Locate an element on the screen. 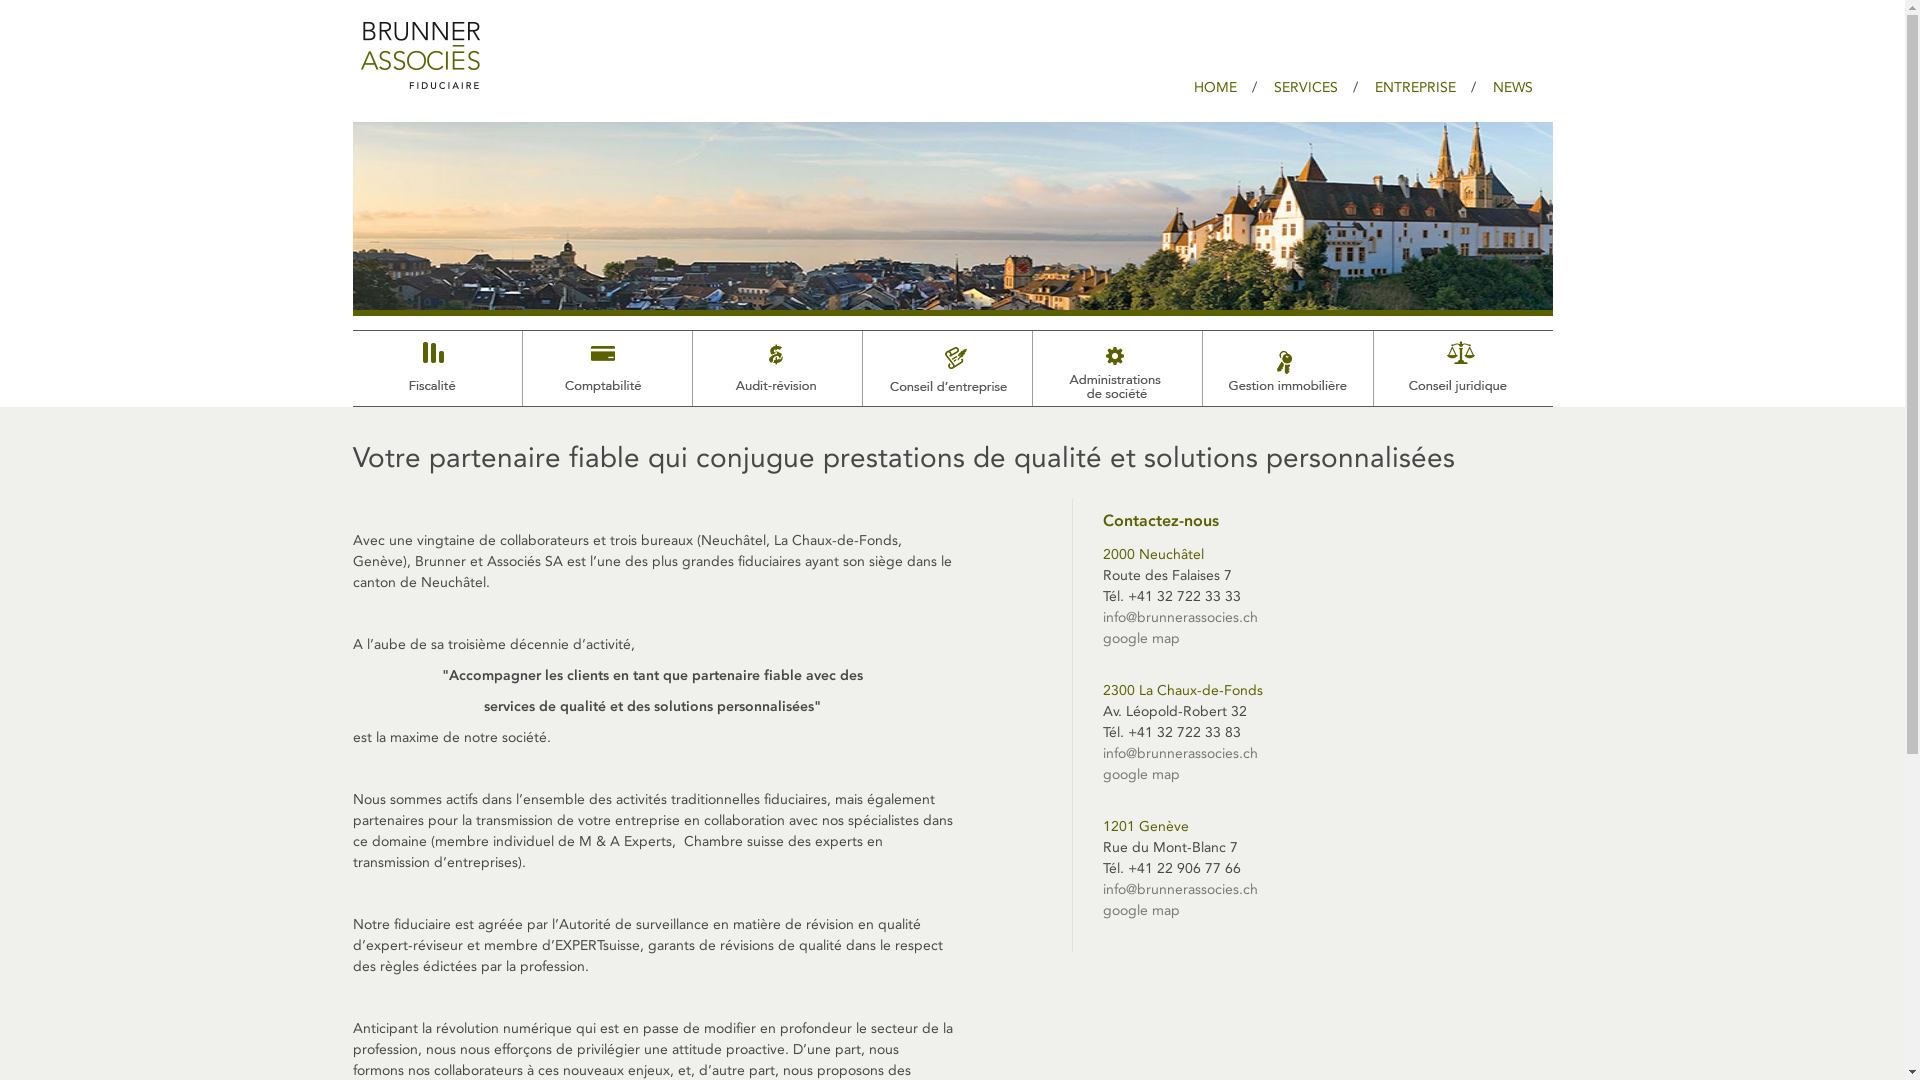  NEWS is located at coordinates (1512, 88).